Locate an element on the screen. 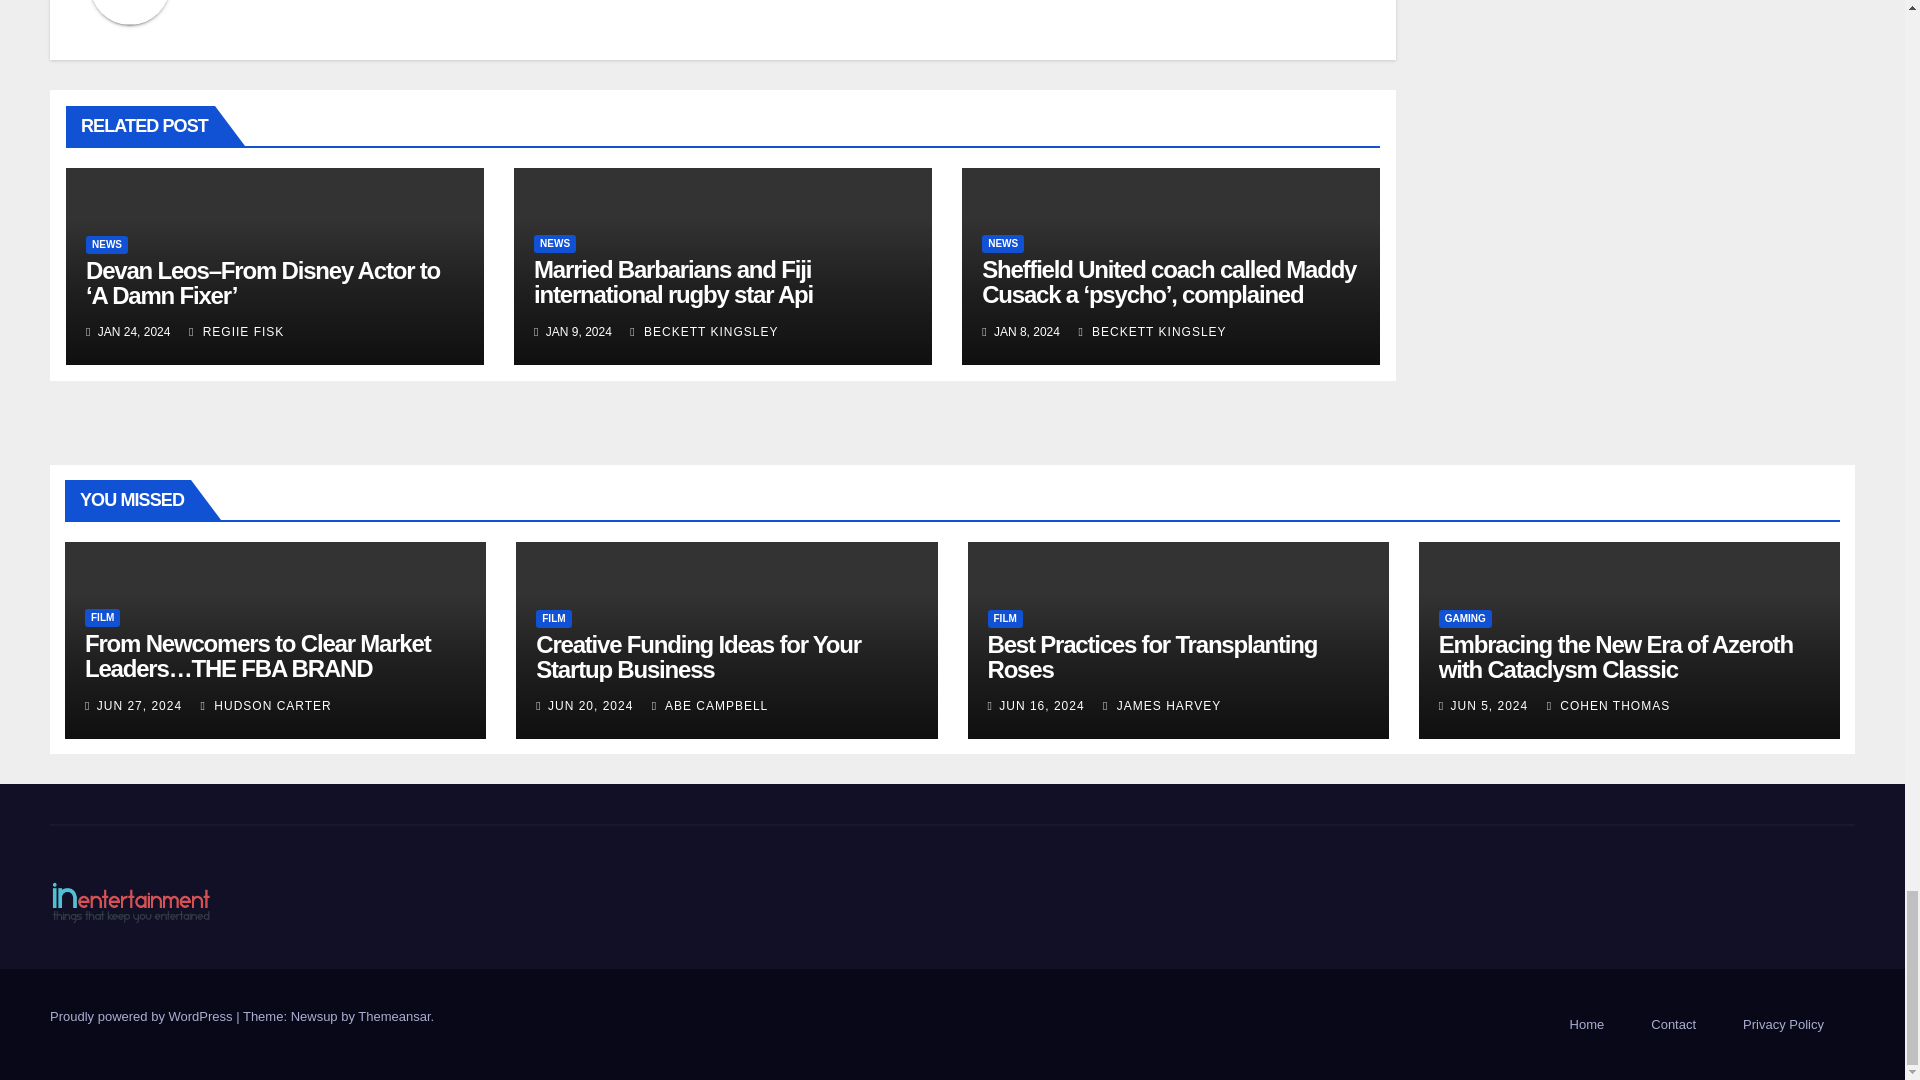 The height and width of the screenshot is (1080, 1920). BECKETT KINGSLEY is located at coordinates (1152, 332).